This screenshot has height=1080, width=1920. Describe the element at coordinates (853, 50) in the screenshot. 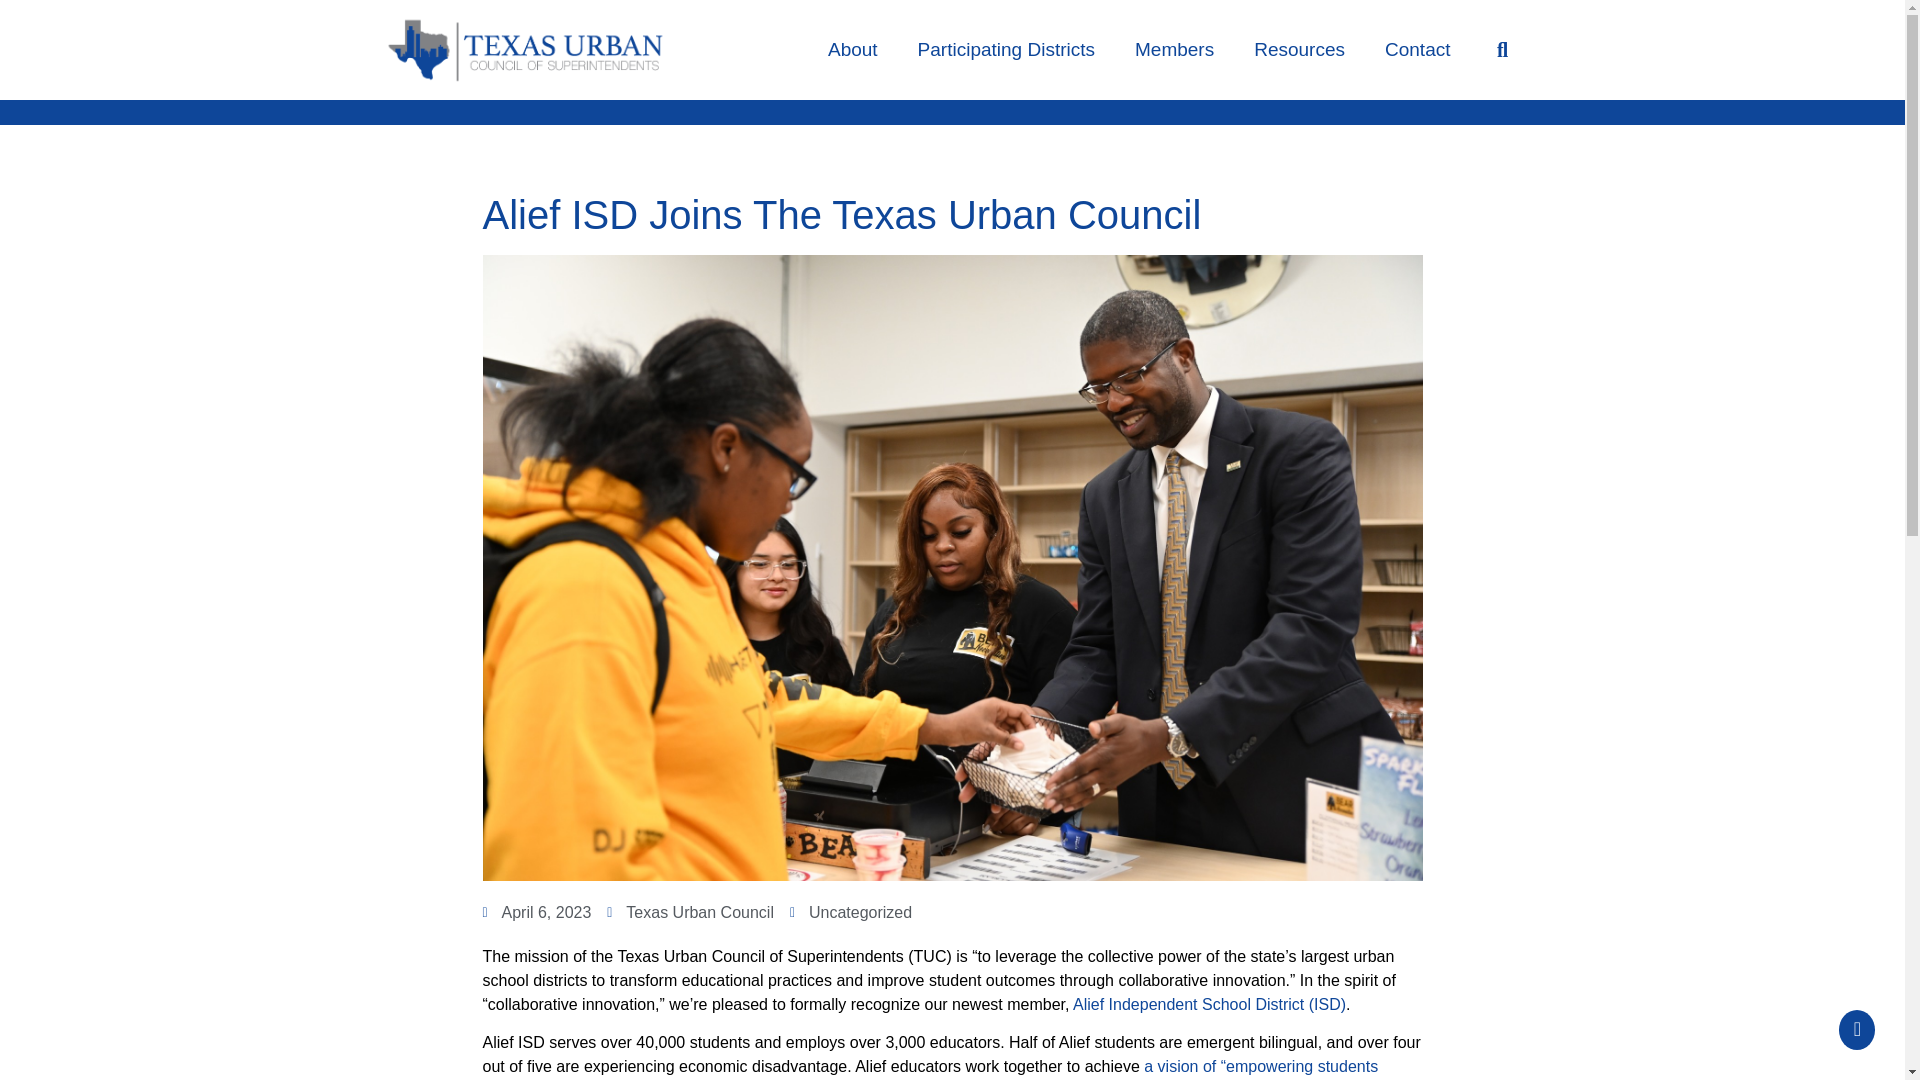

I see `About` at that location.